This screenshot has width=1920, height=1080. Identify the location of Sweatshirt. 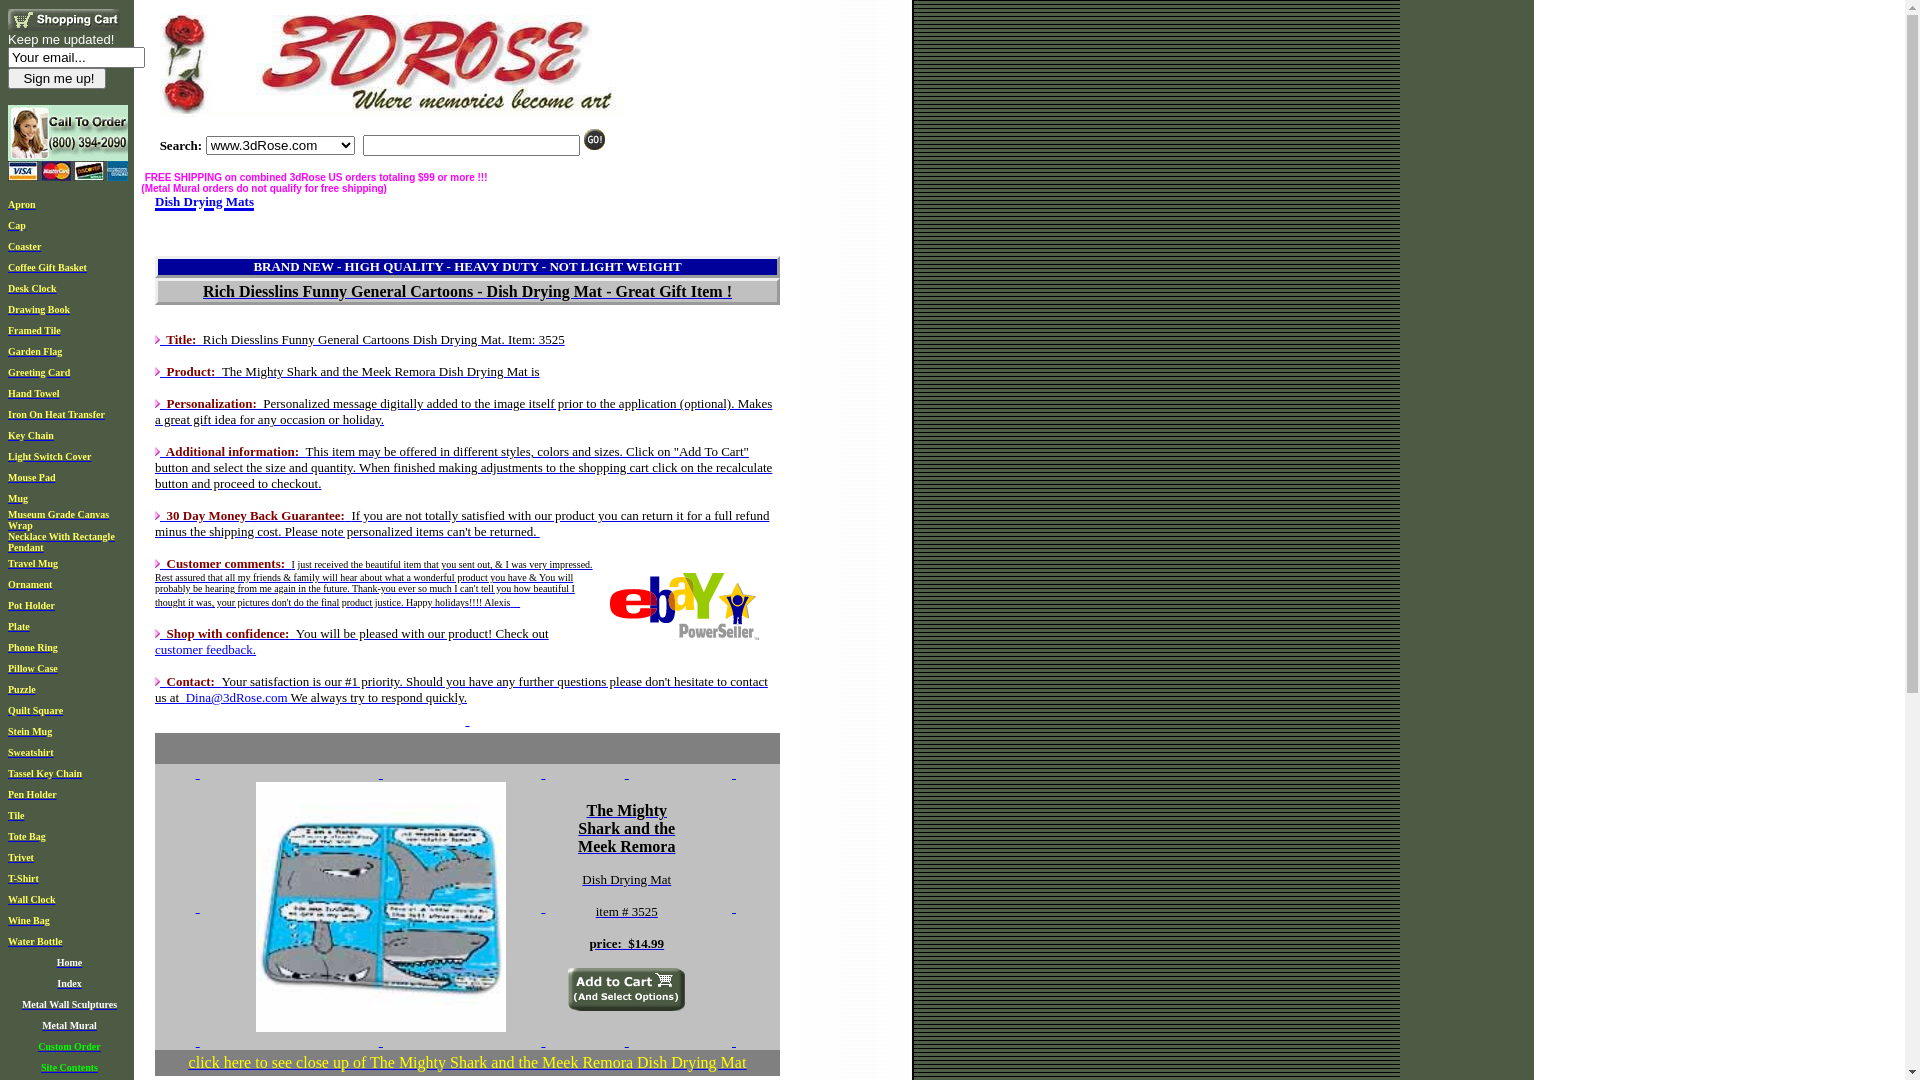
(31, 750).